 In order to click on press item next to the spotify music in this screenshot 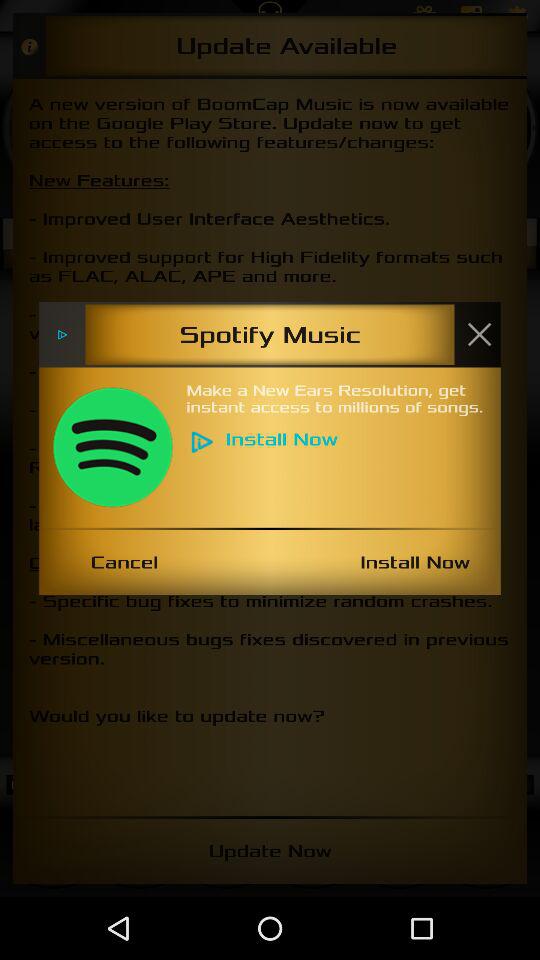, I will do `click(479, 334)`.